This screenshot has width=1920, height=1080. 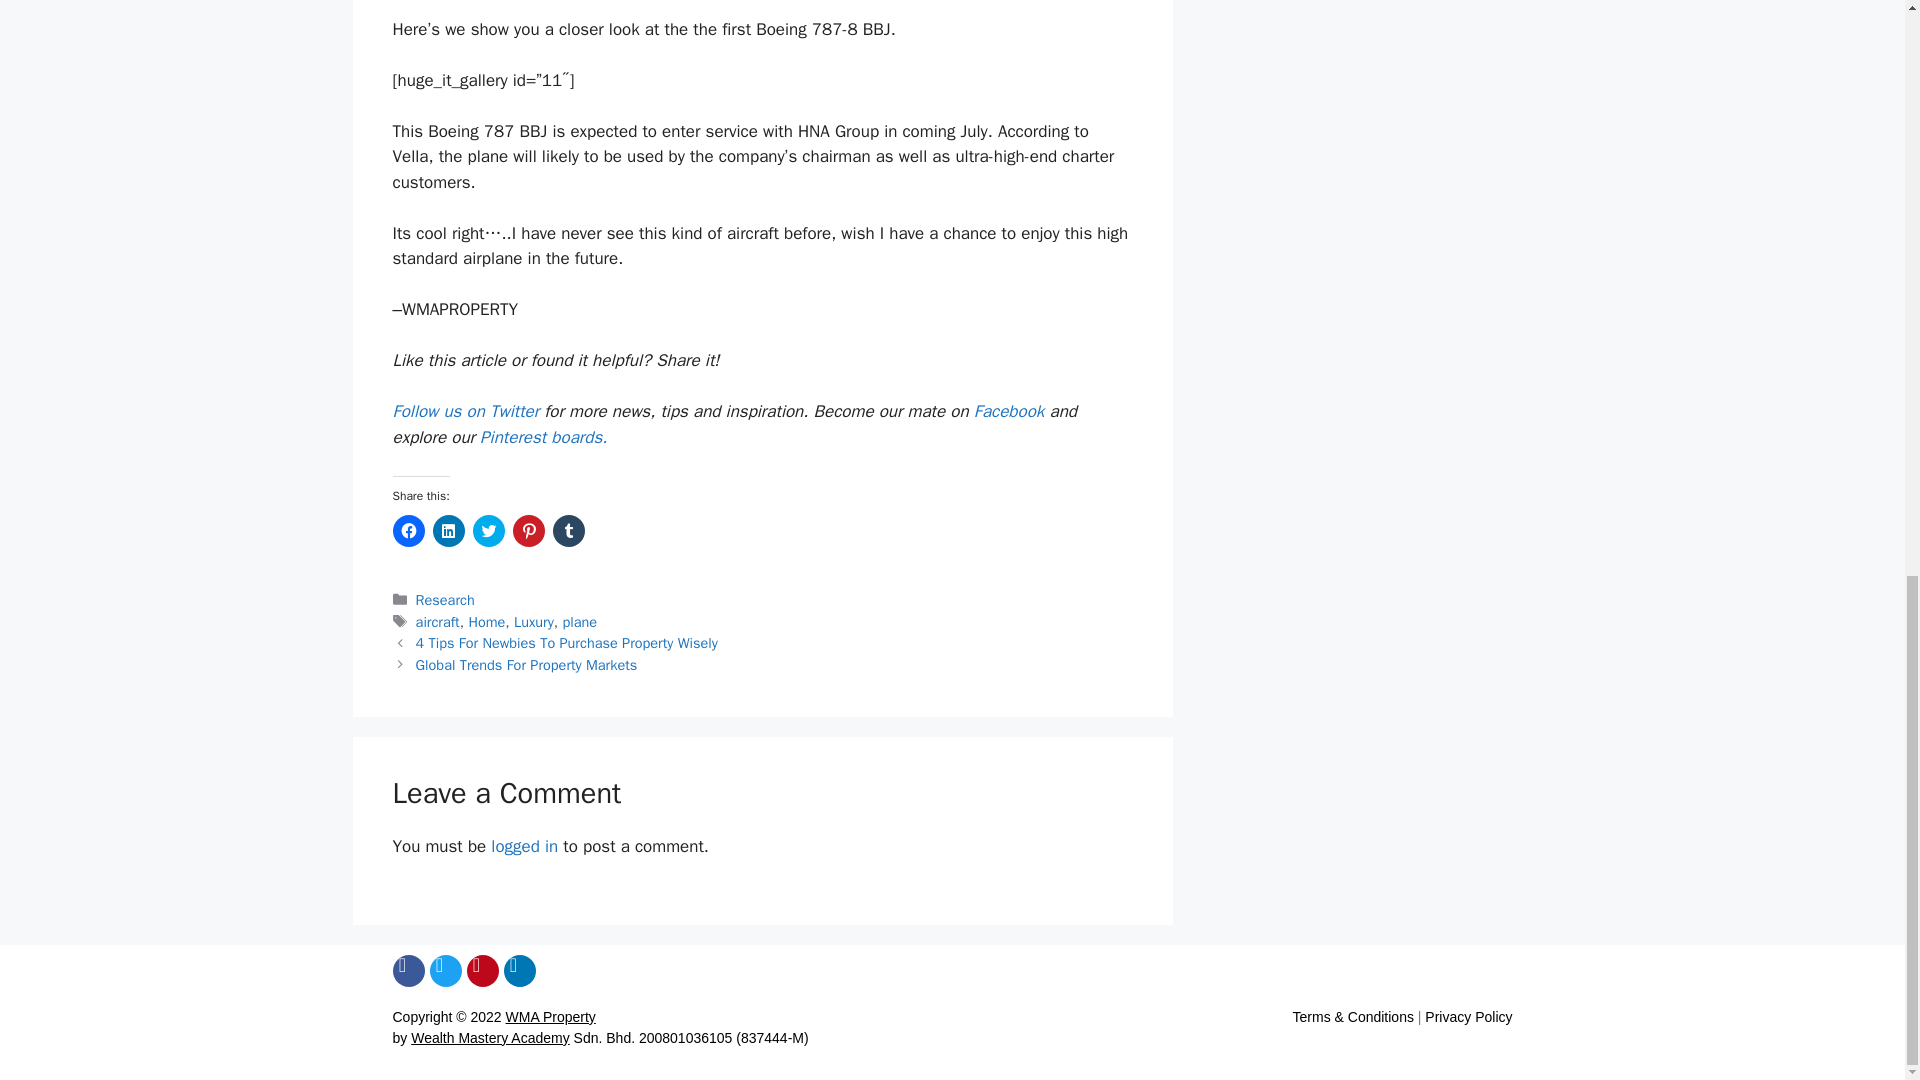 I want to click on 4 Tips For Newbies To Purchase Property Wisely, so click(x=567, y=642).